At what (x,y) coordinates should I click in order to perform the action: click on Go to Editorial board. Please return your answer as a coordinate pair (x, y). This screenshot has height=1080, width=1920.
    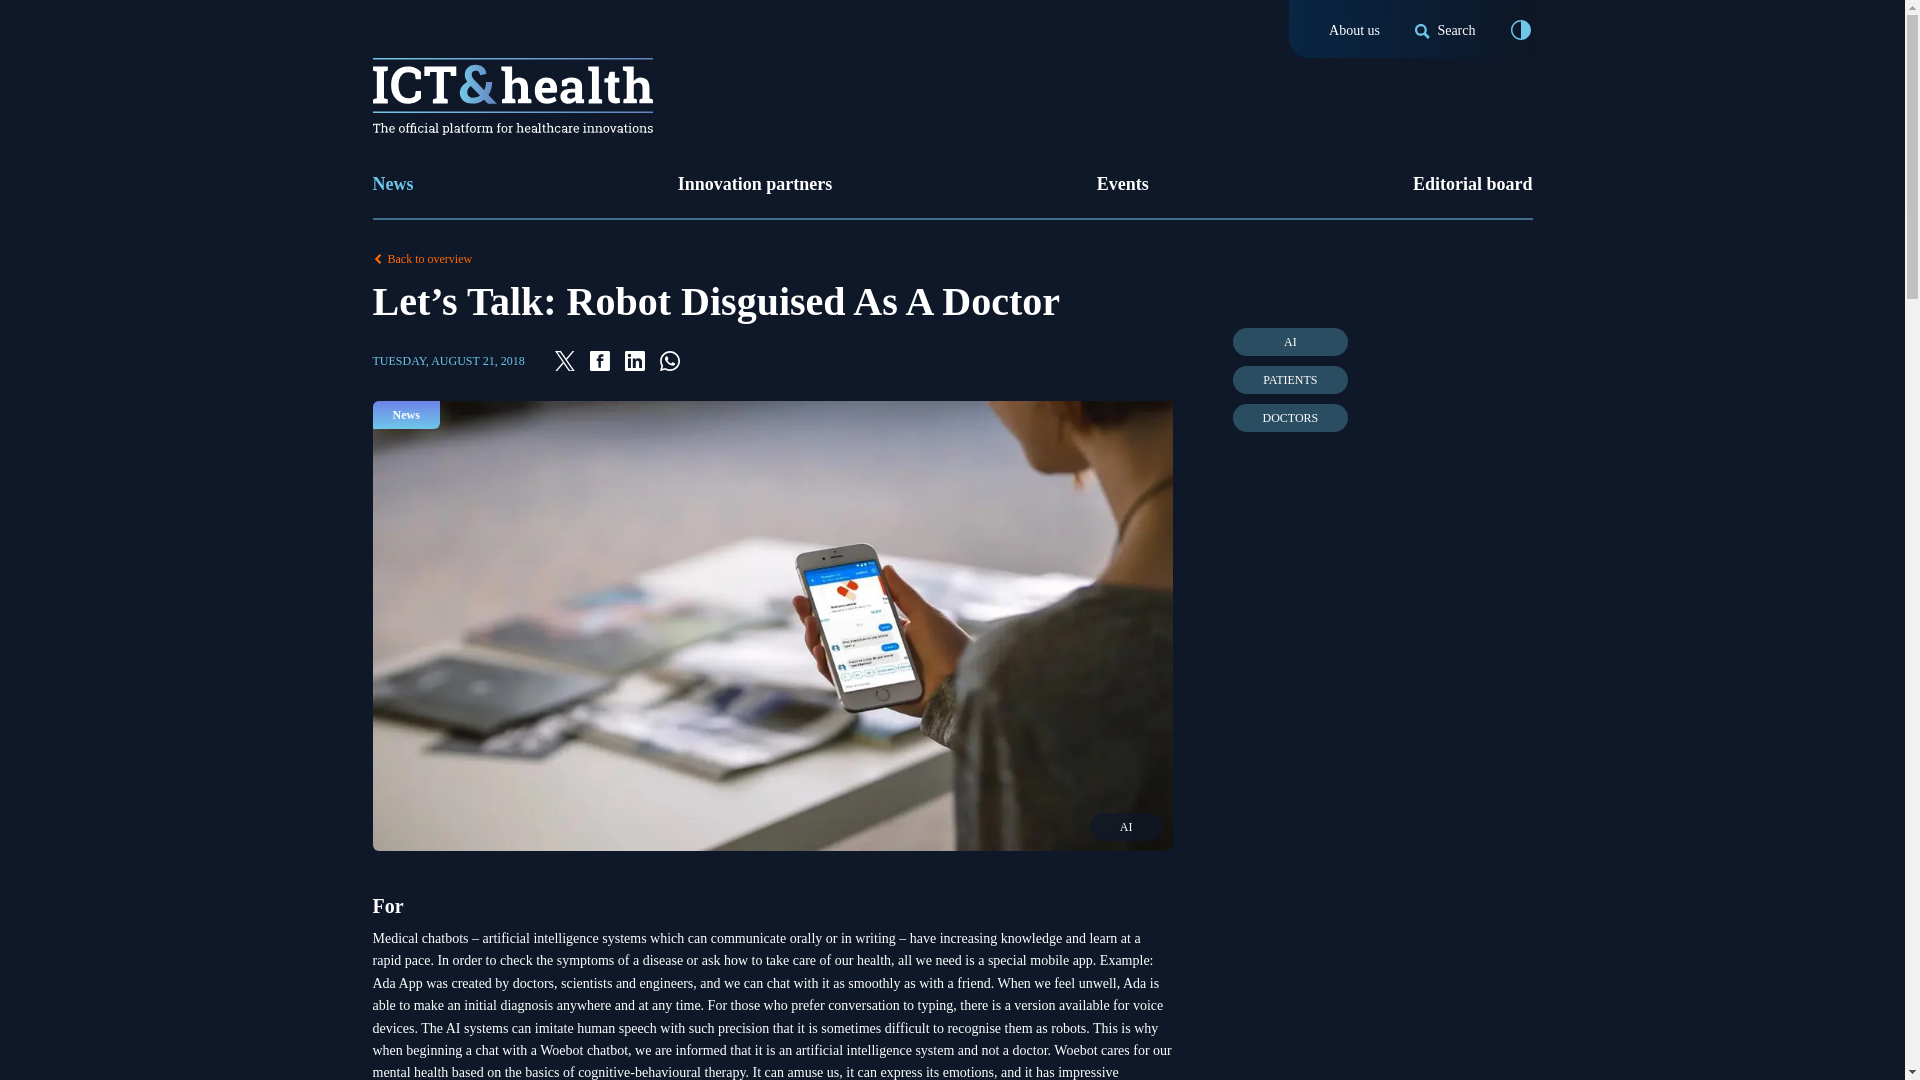
    Looking at the image, I should click on (1472, 184).